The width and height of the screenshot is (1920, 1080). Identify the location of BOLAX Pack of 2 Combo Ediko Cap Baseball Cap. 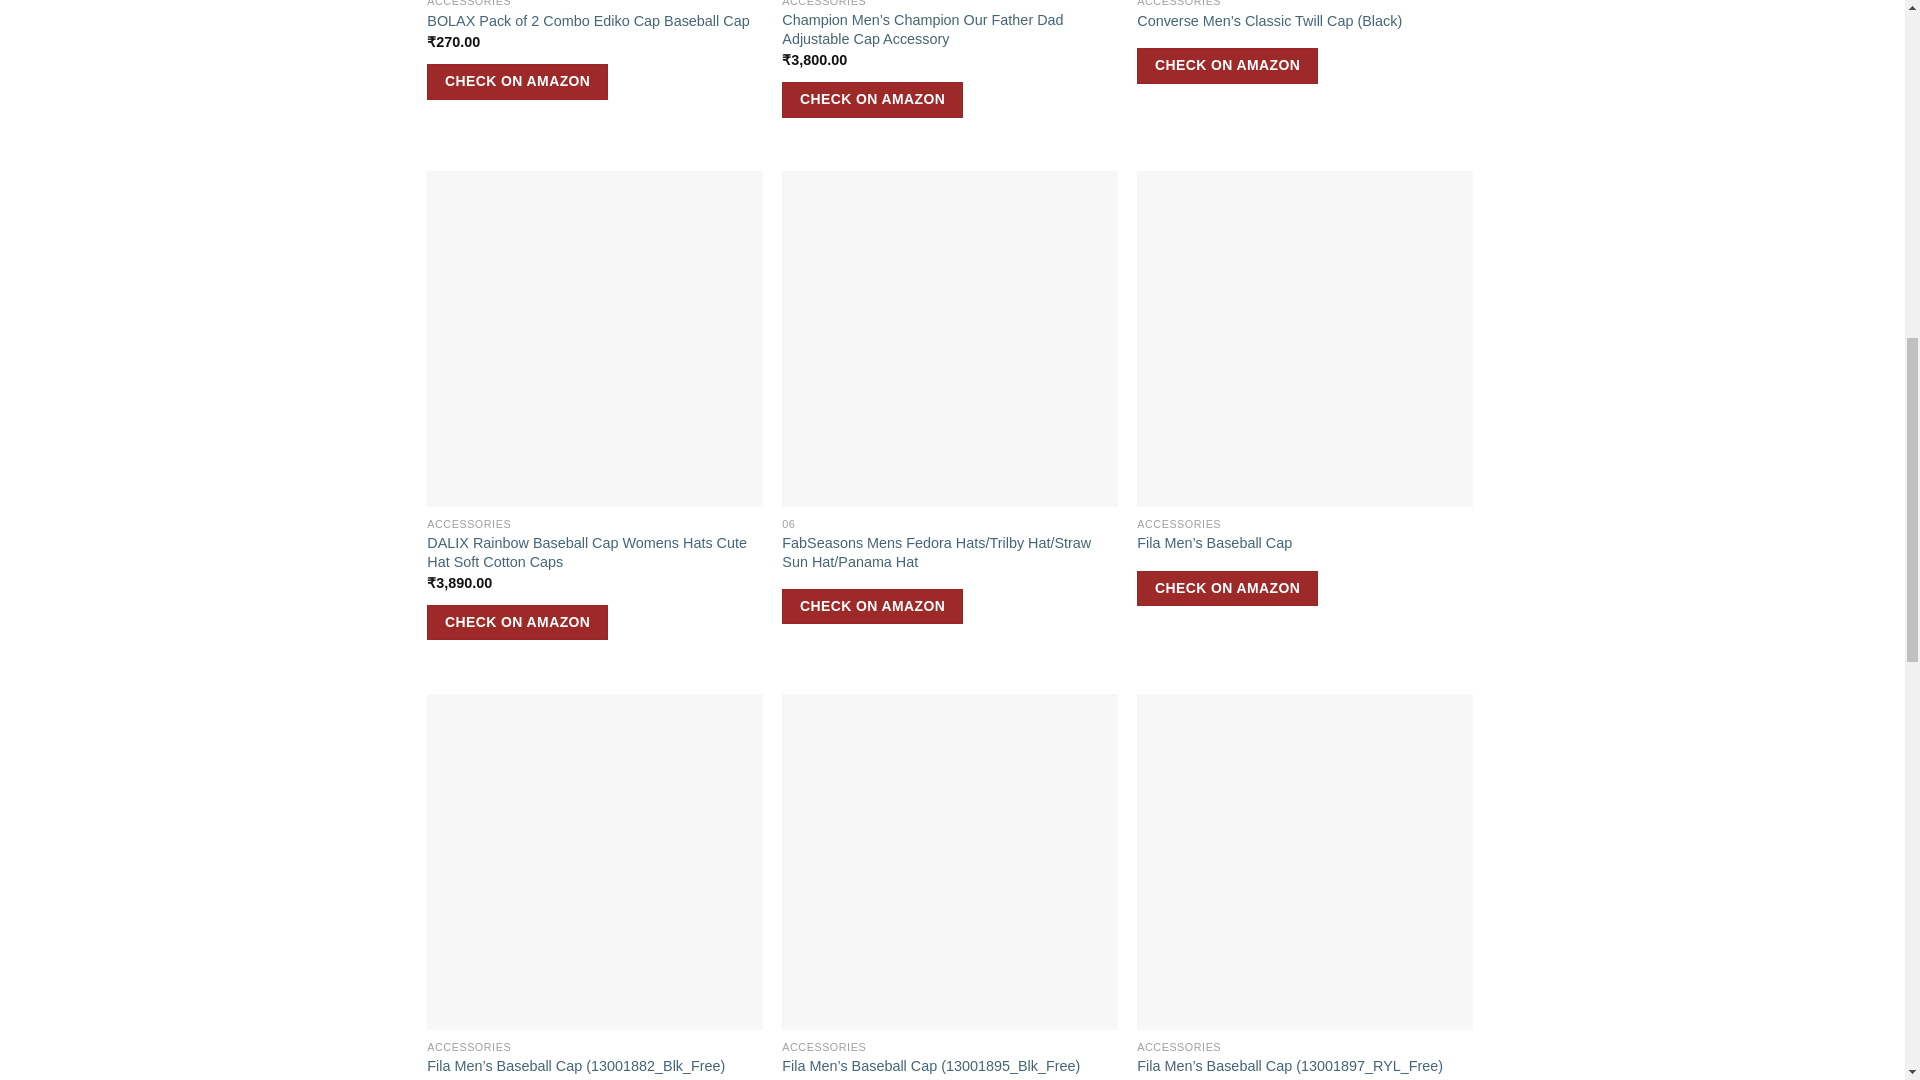
(587, 21).